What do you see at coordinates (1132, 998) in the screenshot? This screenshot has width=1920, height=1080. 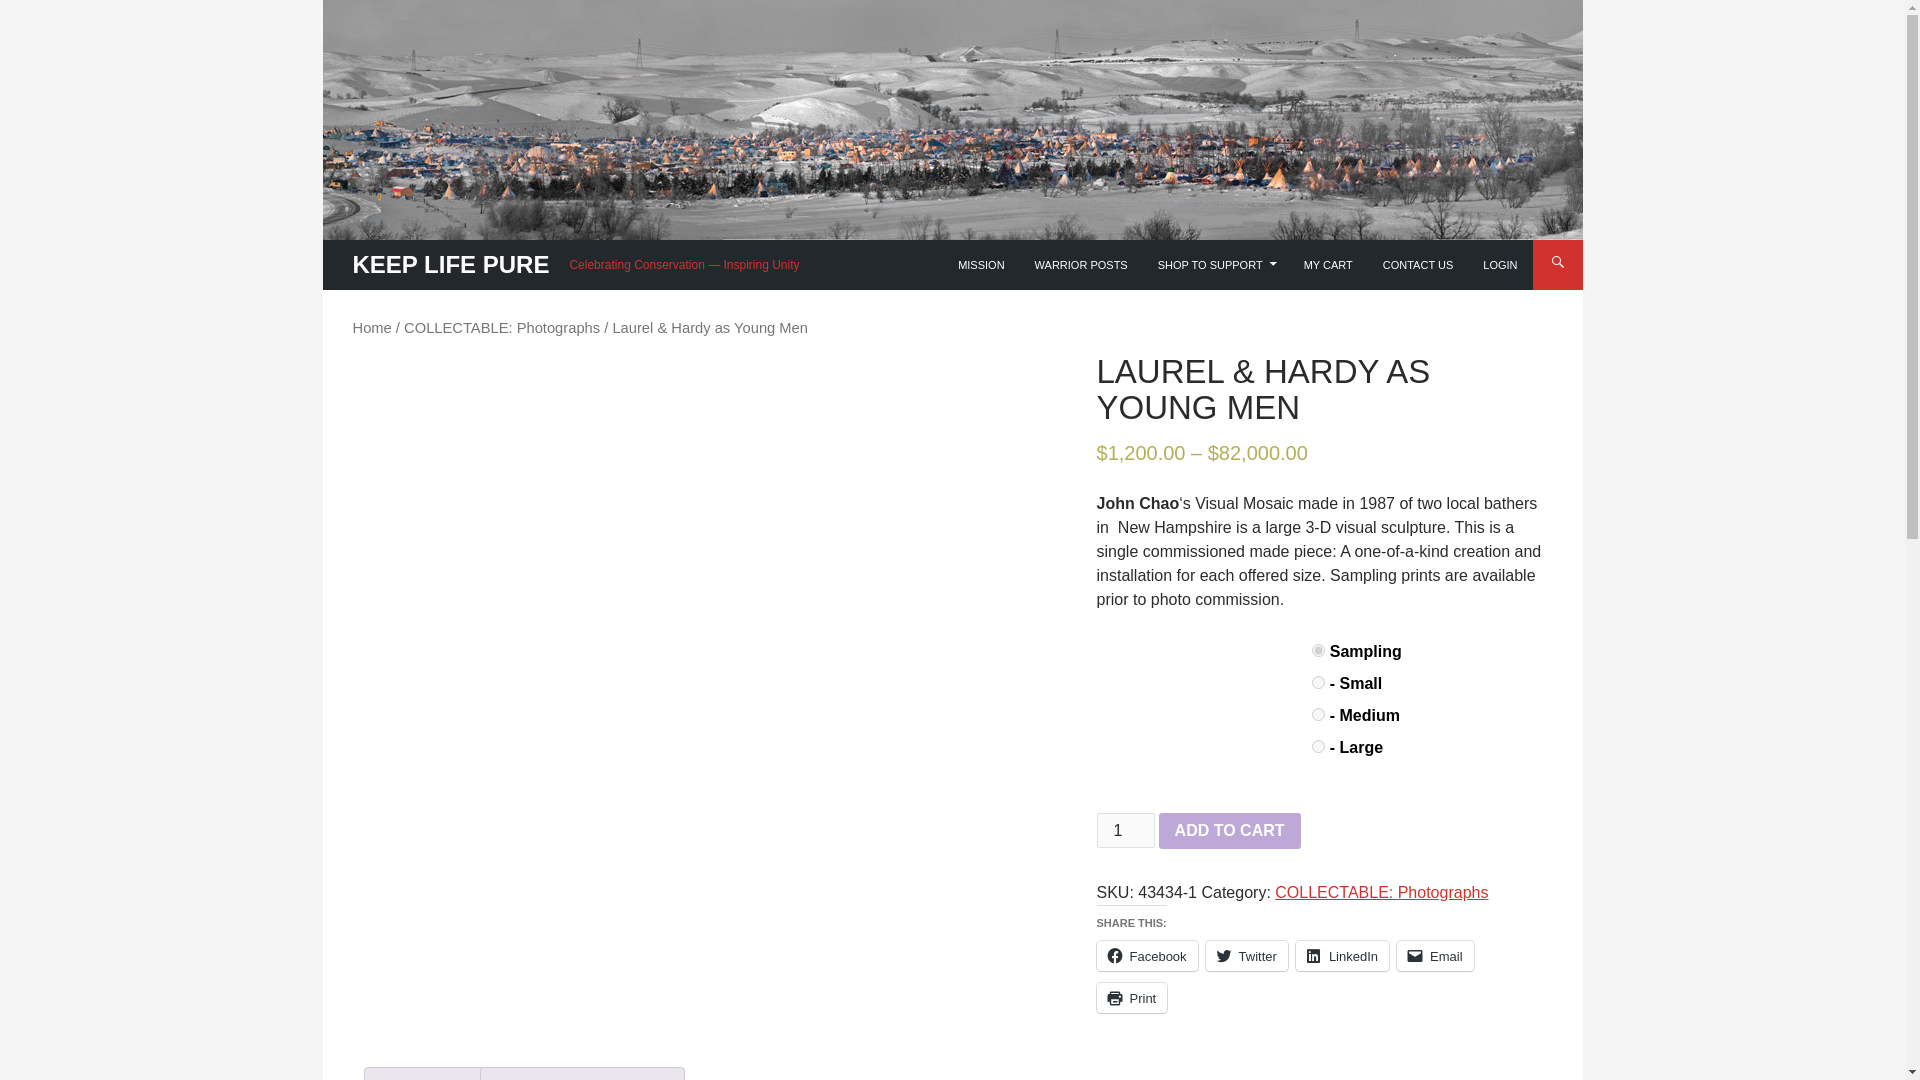 I see `Click to print` at bounding box center [1132, 998].